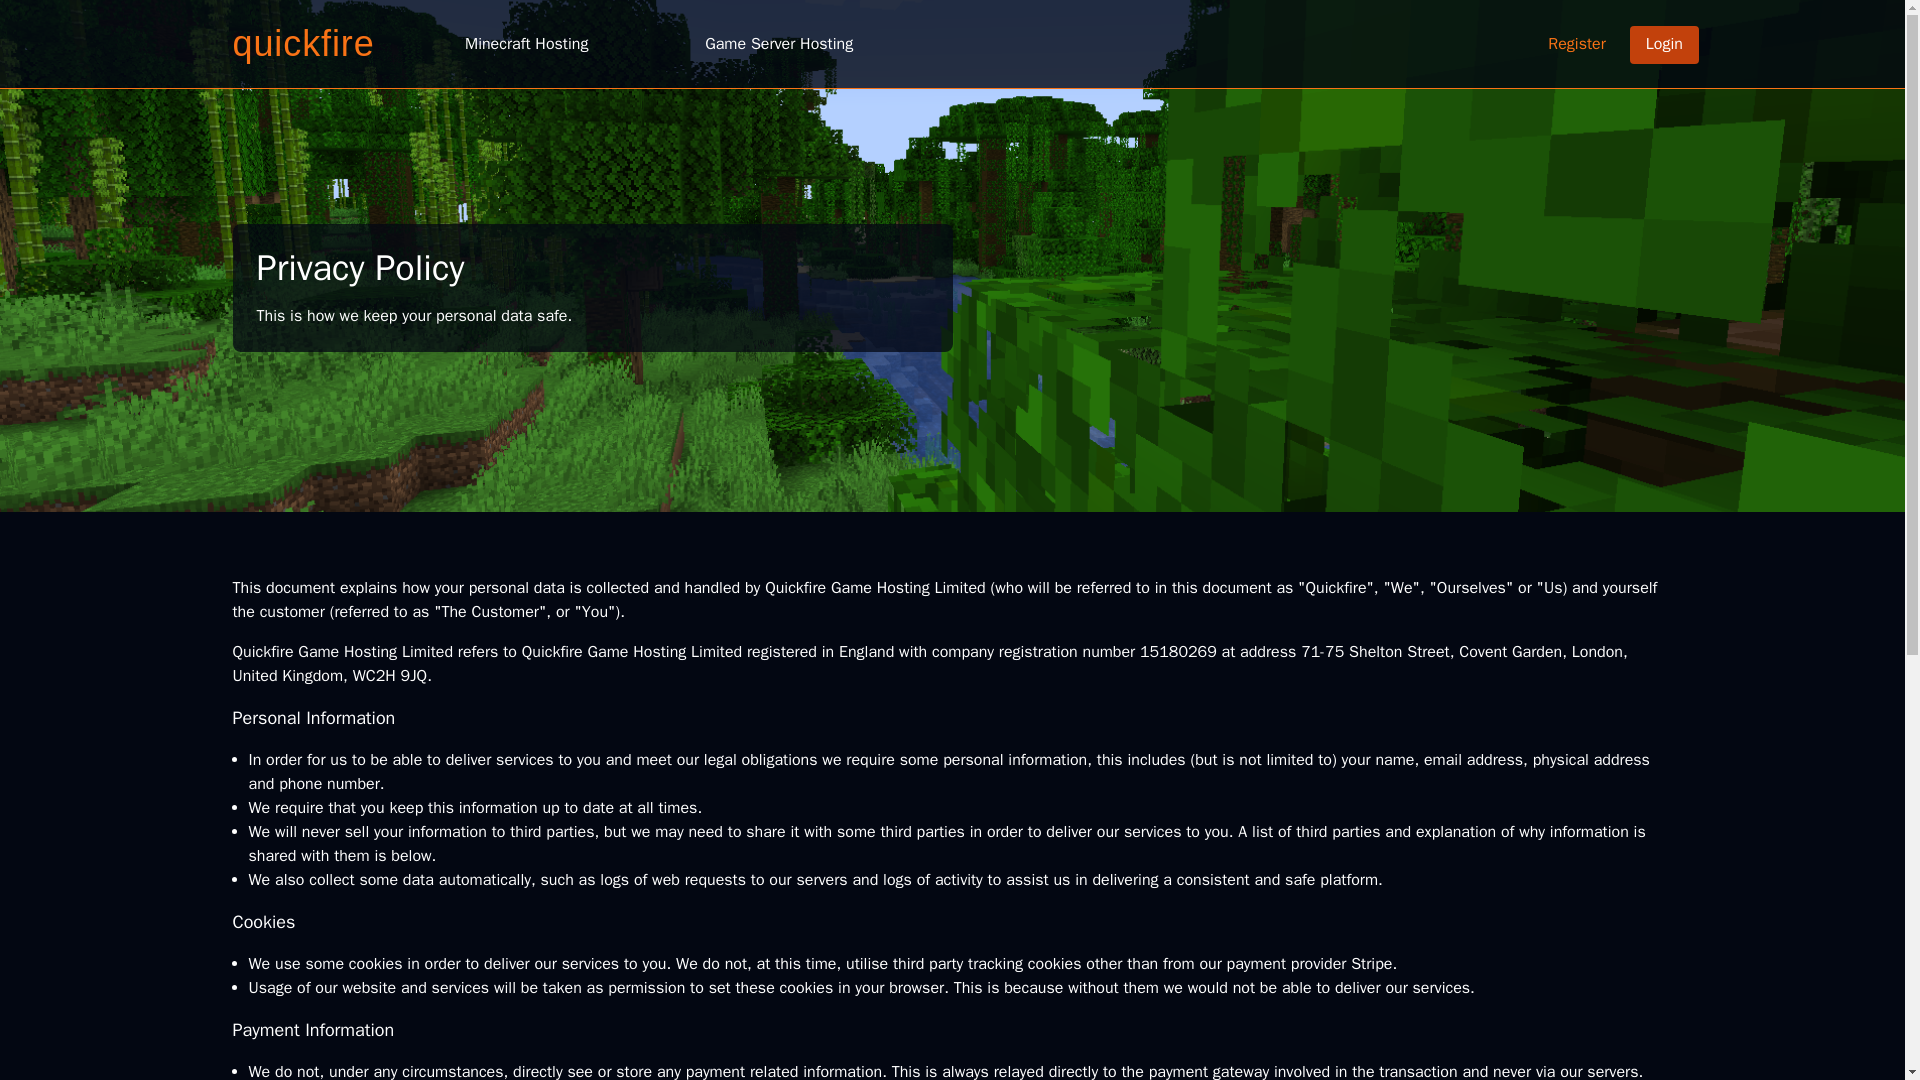 The image size is (1920, 1080). What do you see at coordinates (1577, 44) in the screenshot?
I see `Register` at bounding box center [1577, 44].